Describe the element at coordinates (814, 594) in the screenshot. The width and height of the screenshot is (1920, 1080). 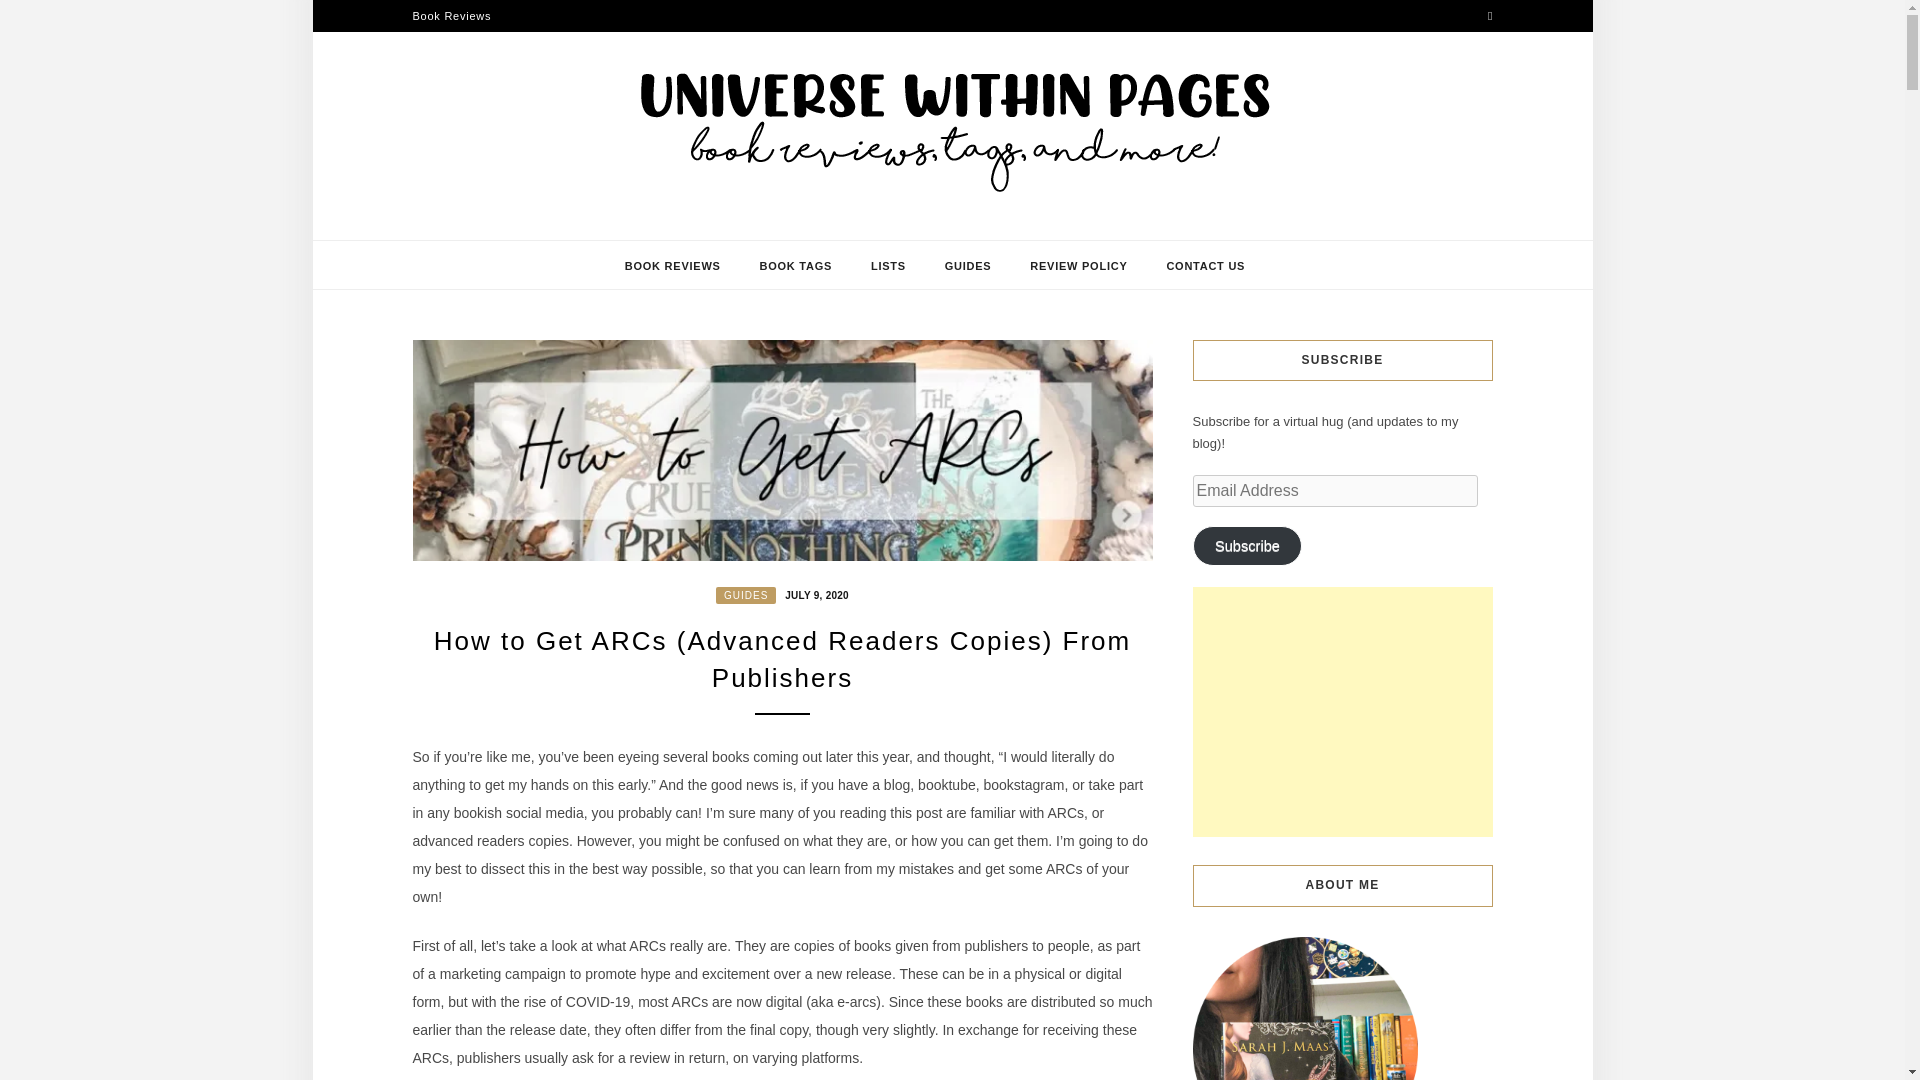
I see `JULY 9, 2020` at that location.